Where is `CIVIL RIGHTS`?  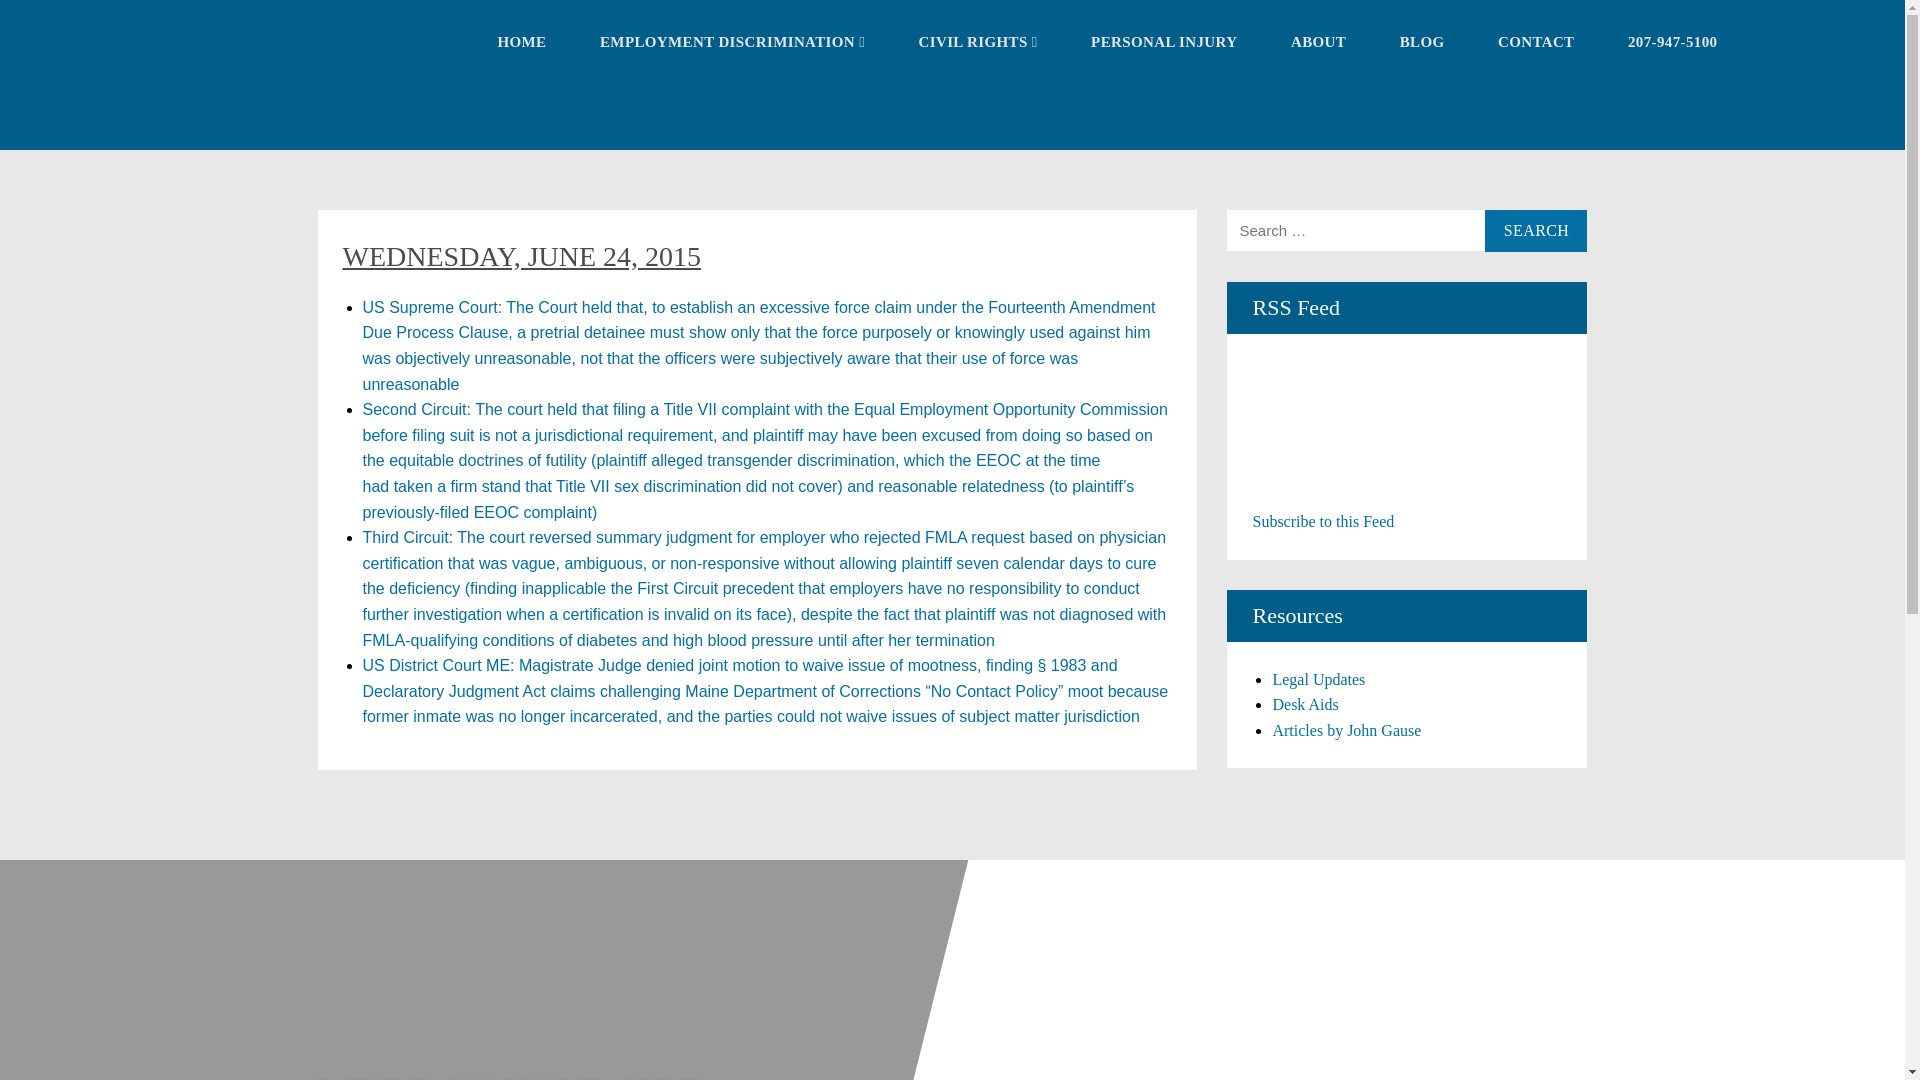
CIVIL RIGHTS is located at coordinates (978, 42).